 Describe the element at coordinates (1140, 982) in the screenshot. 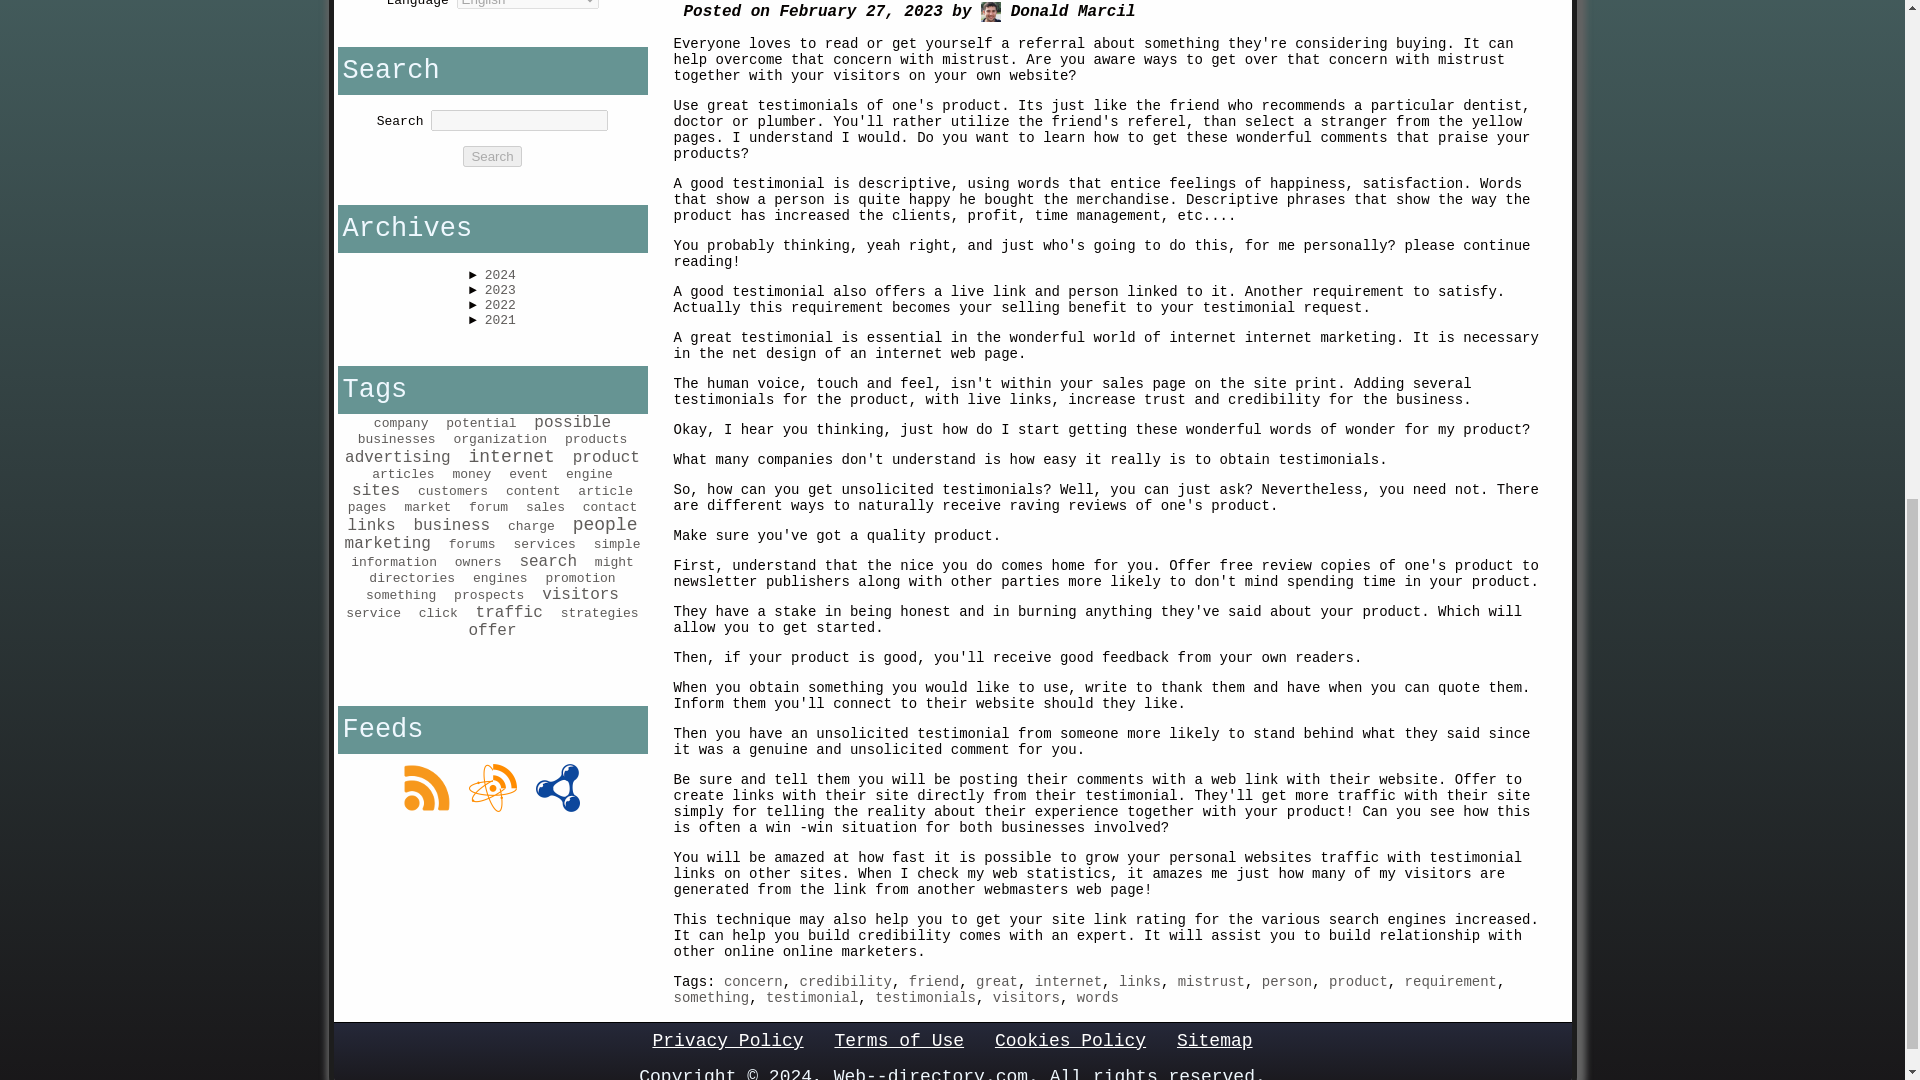

I see `links` at that location.